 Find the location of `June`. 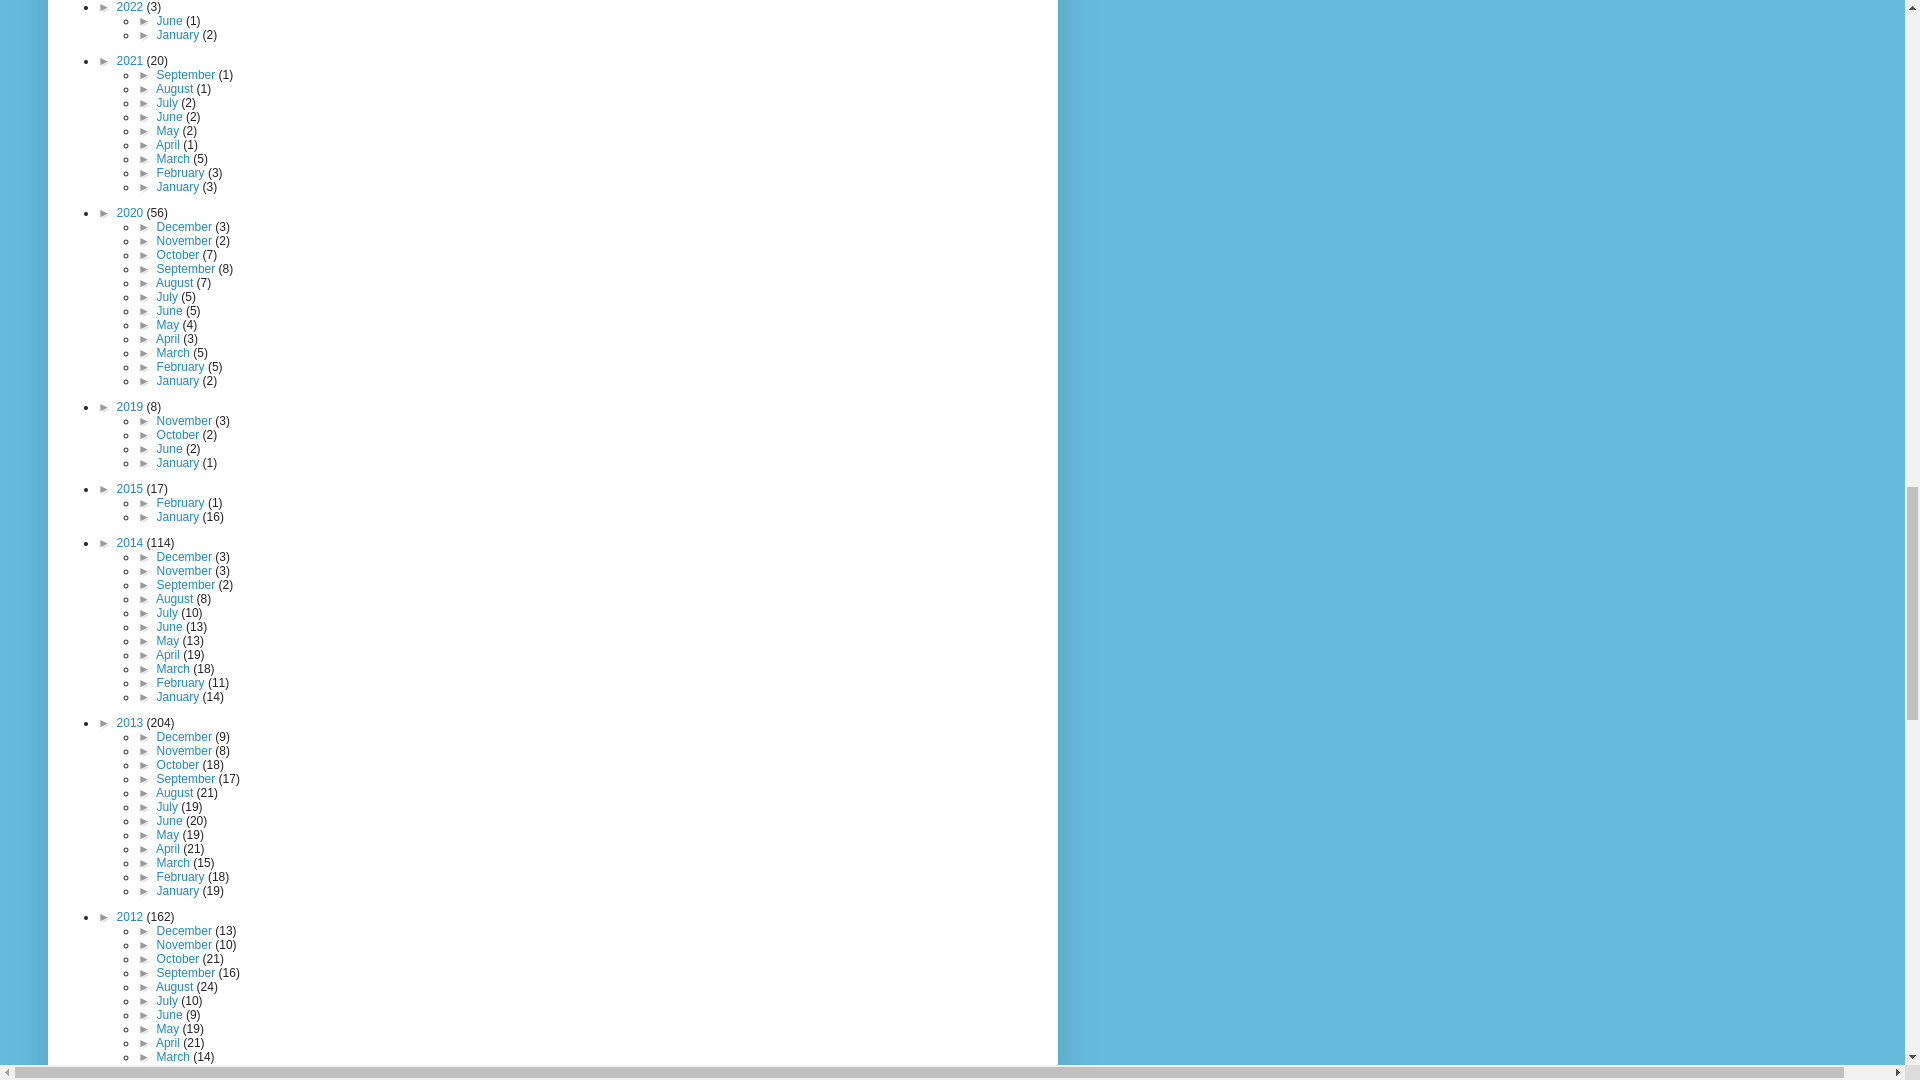

June is located at coordinates (172, 21).